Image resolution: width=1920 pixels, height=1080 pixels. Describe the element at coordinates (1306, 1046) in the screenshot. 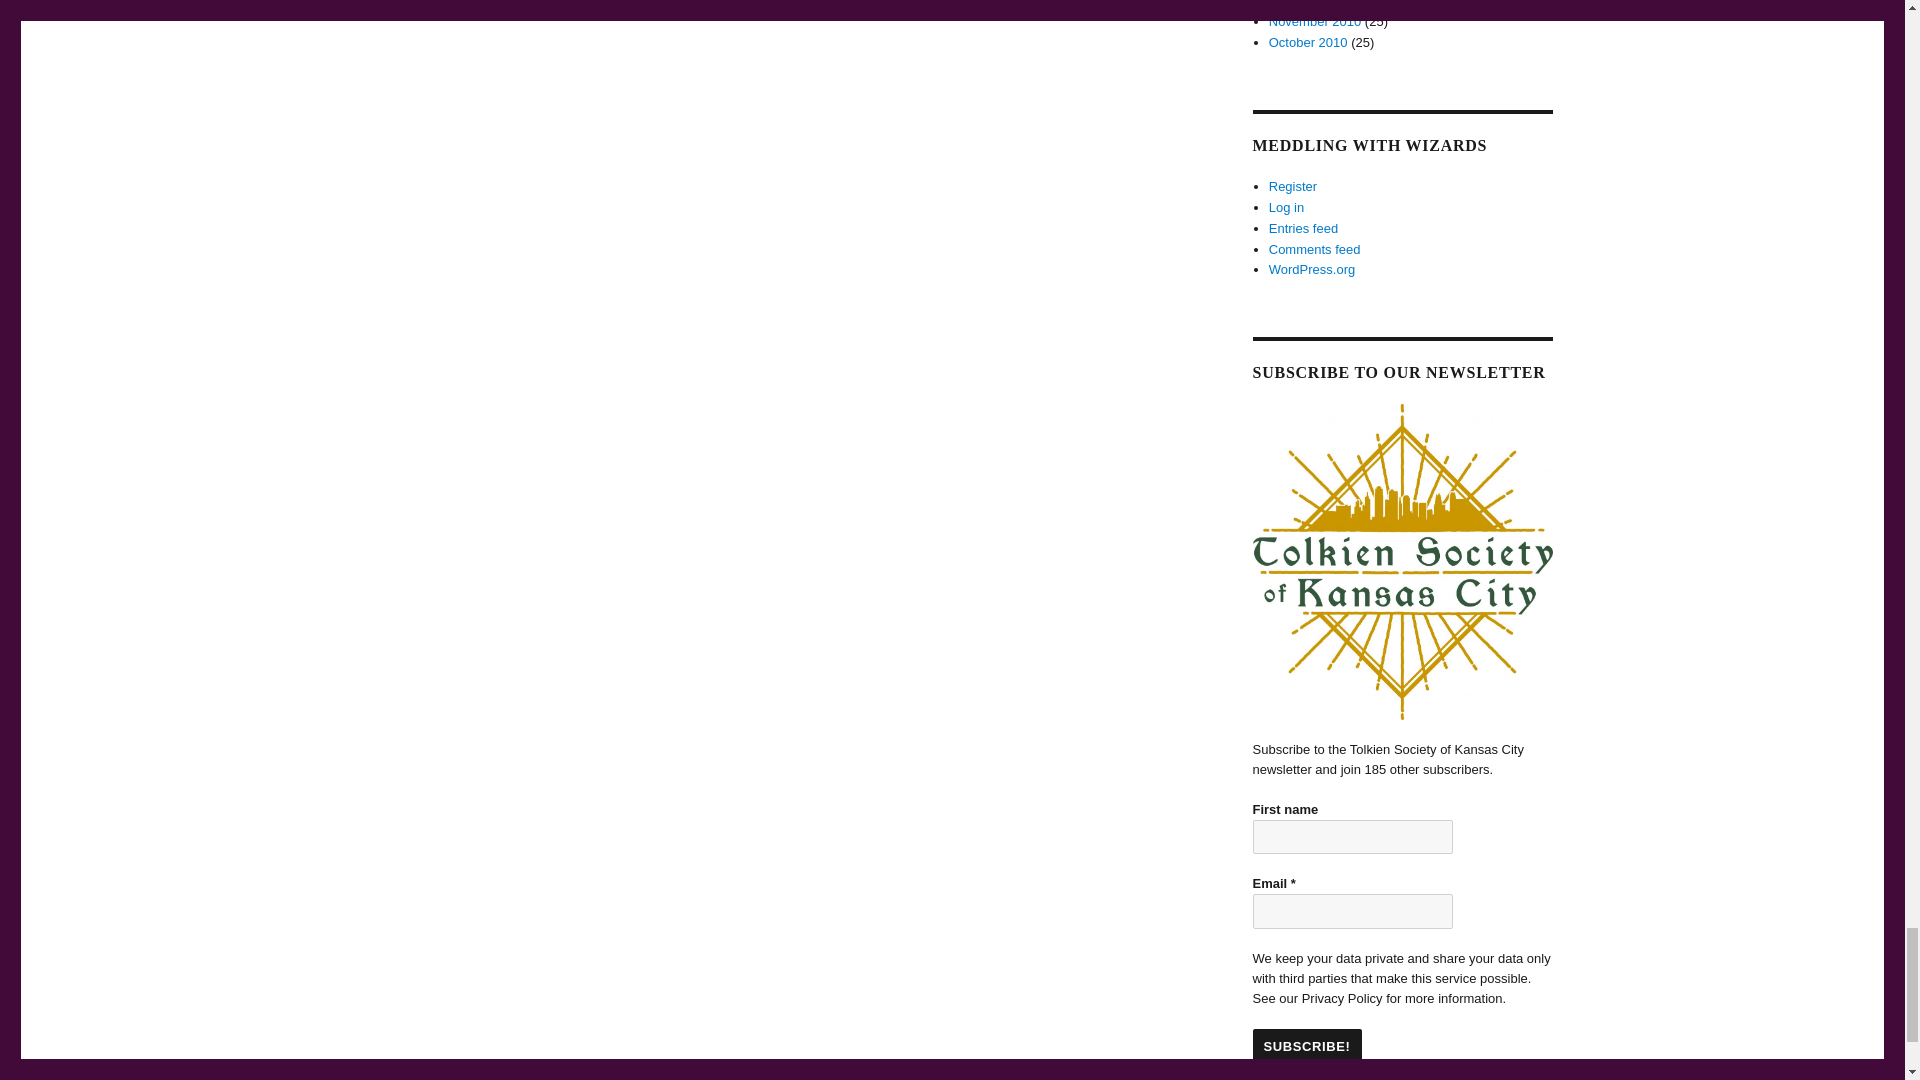

I see `Subscribe!` at that location.